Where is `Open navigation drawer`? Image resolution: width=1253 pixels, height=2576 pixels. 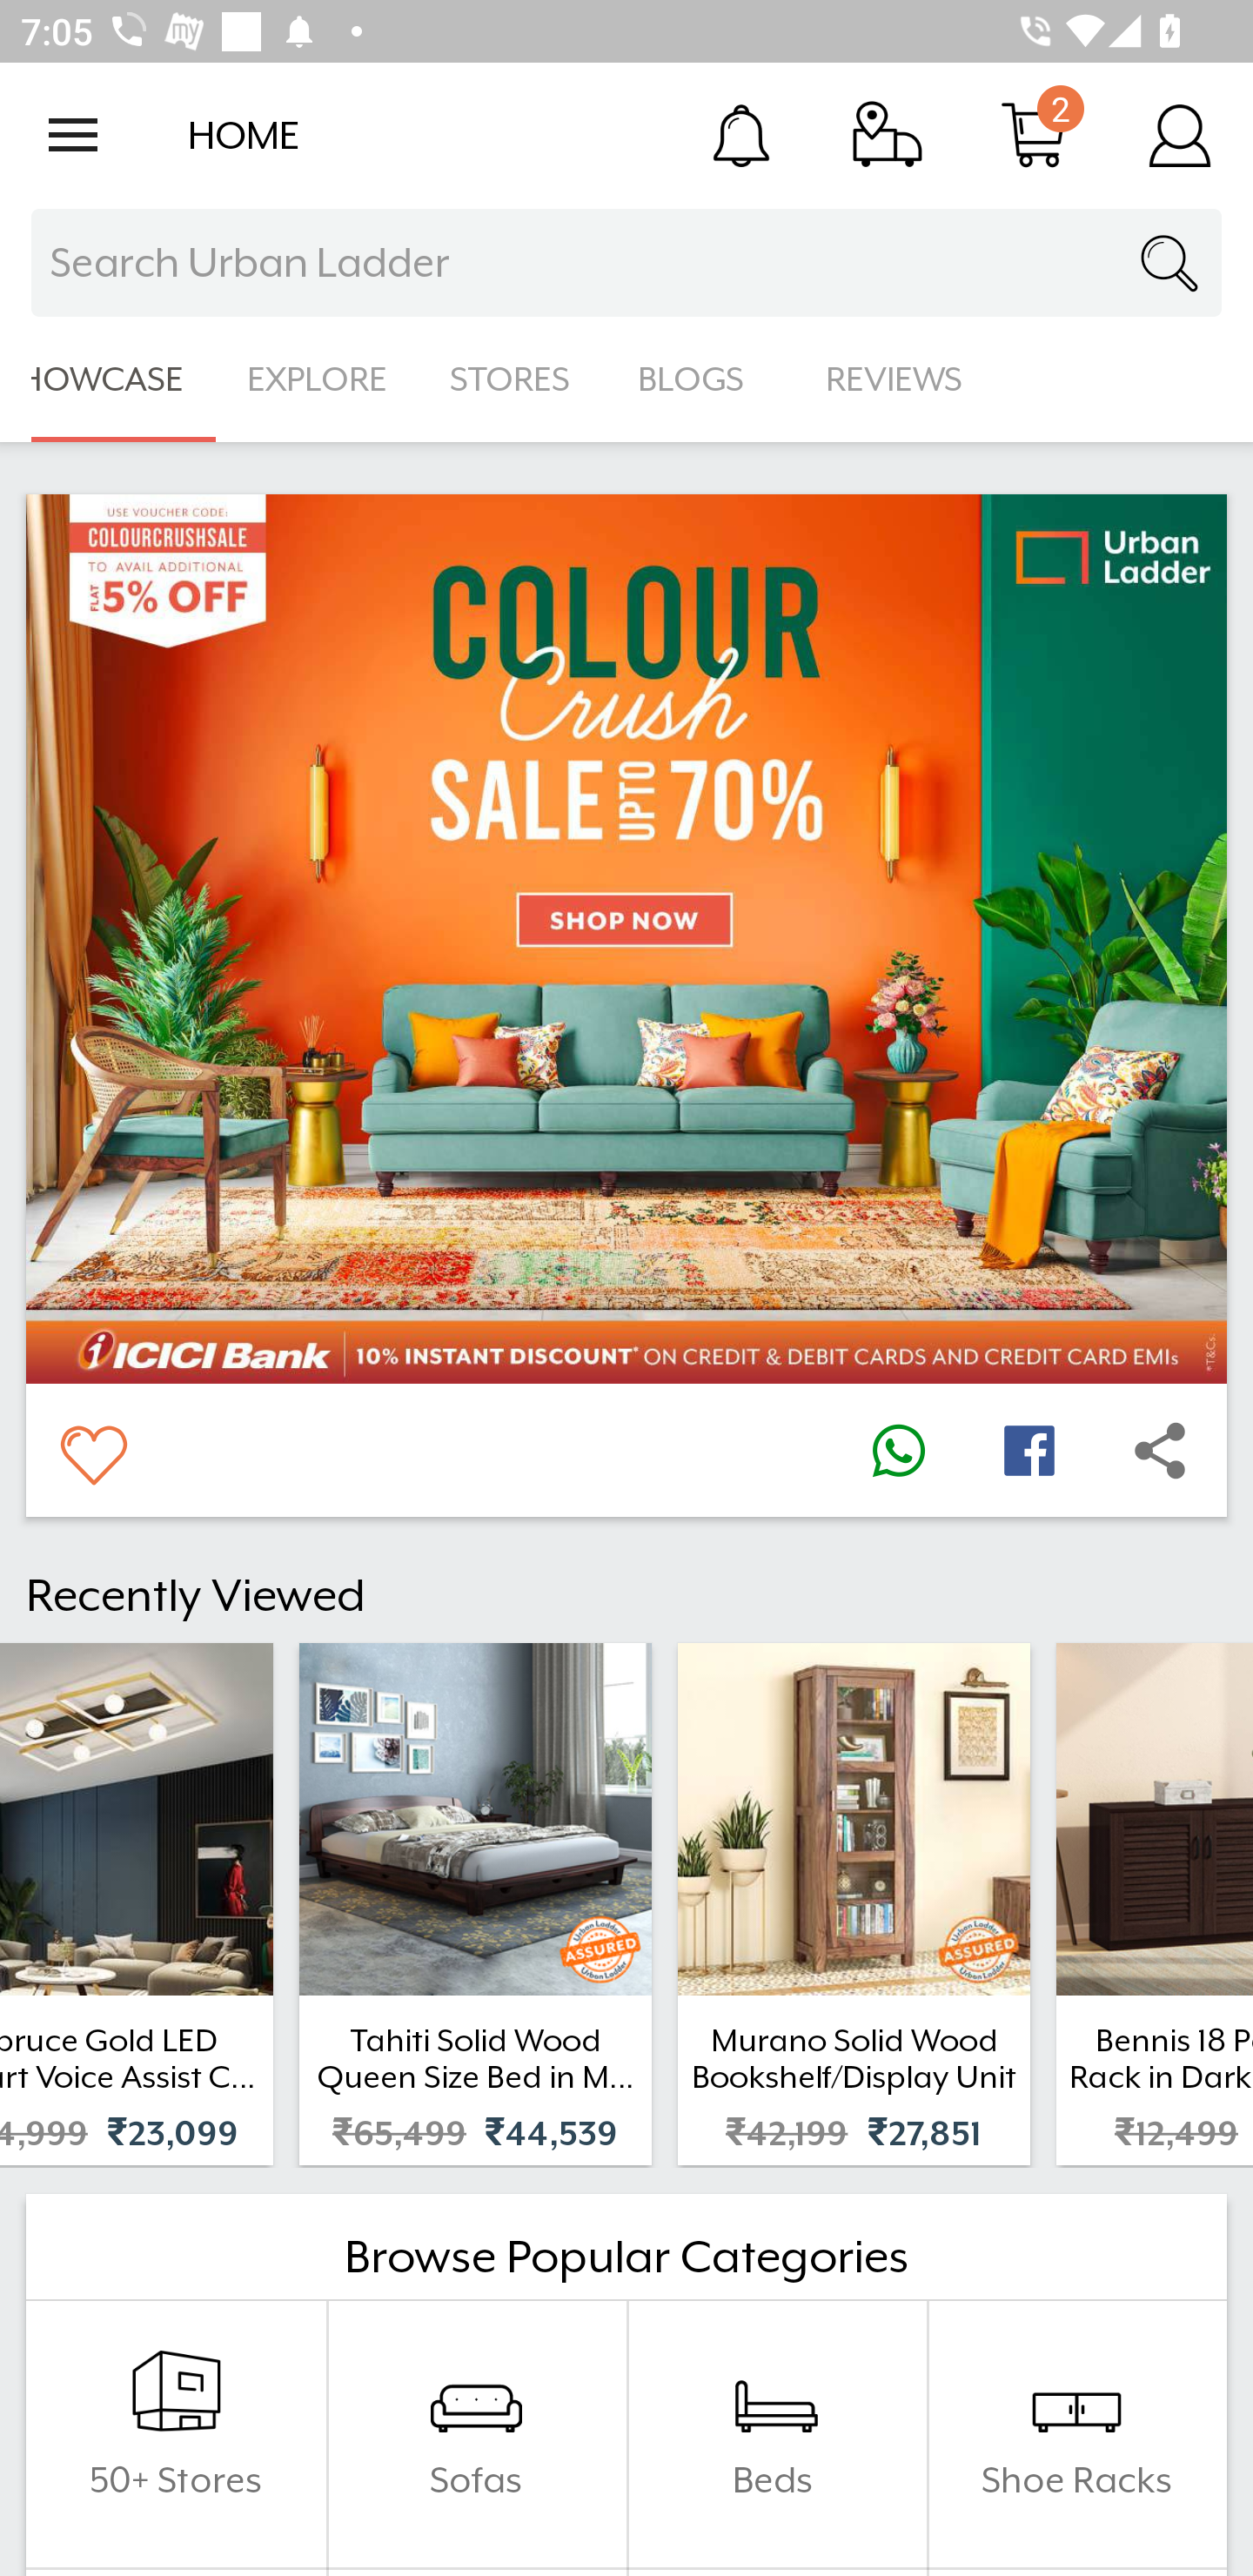 Open navigation drawer is located at coordinates (73, 135).